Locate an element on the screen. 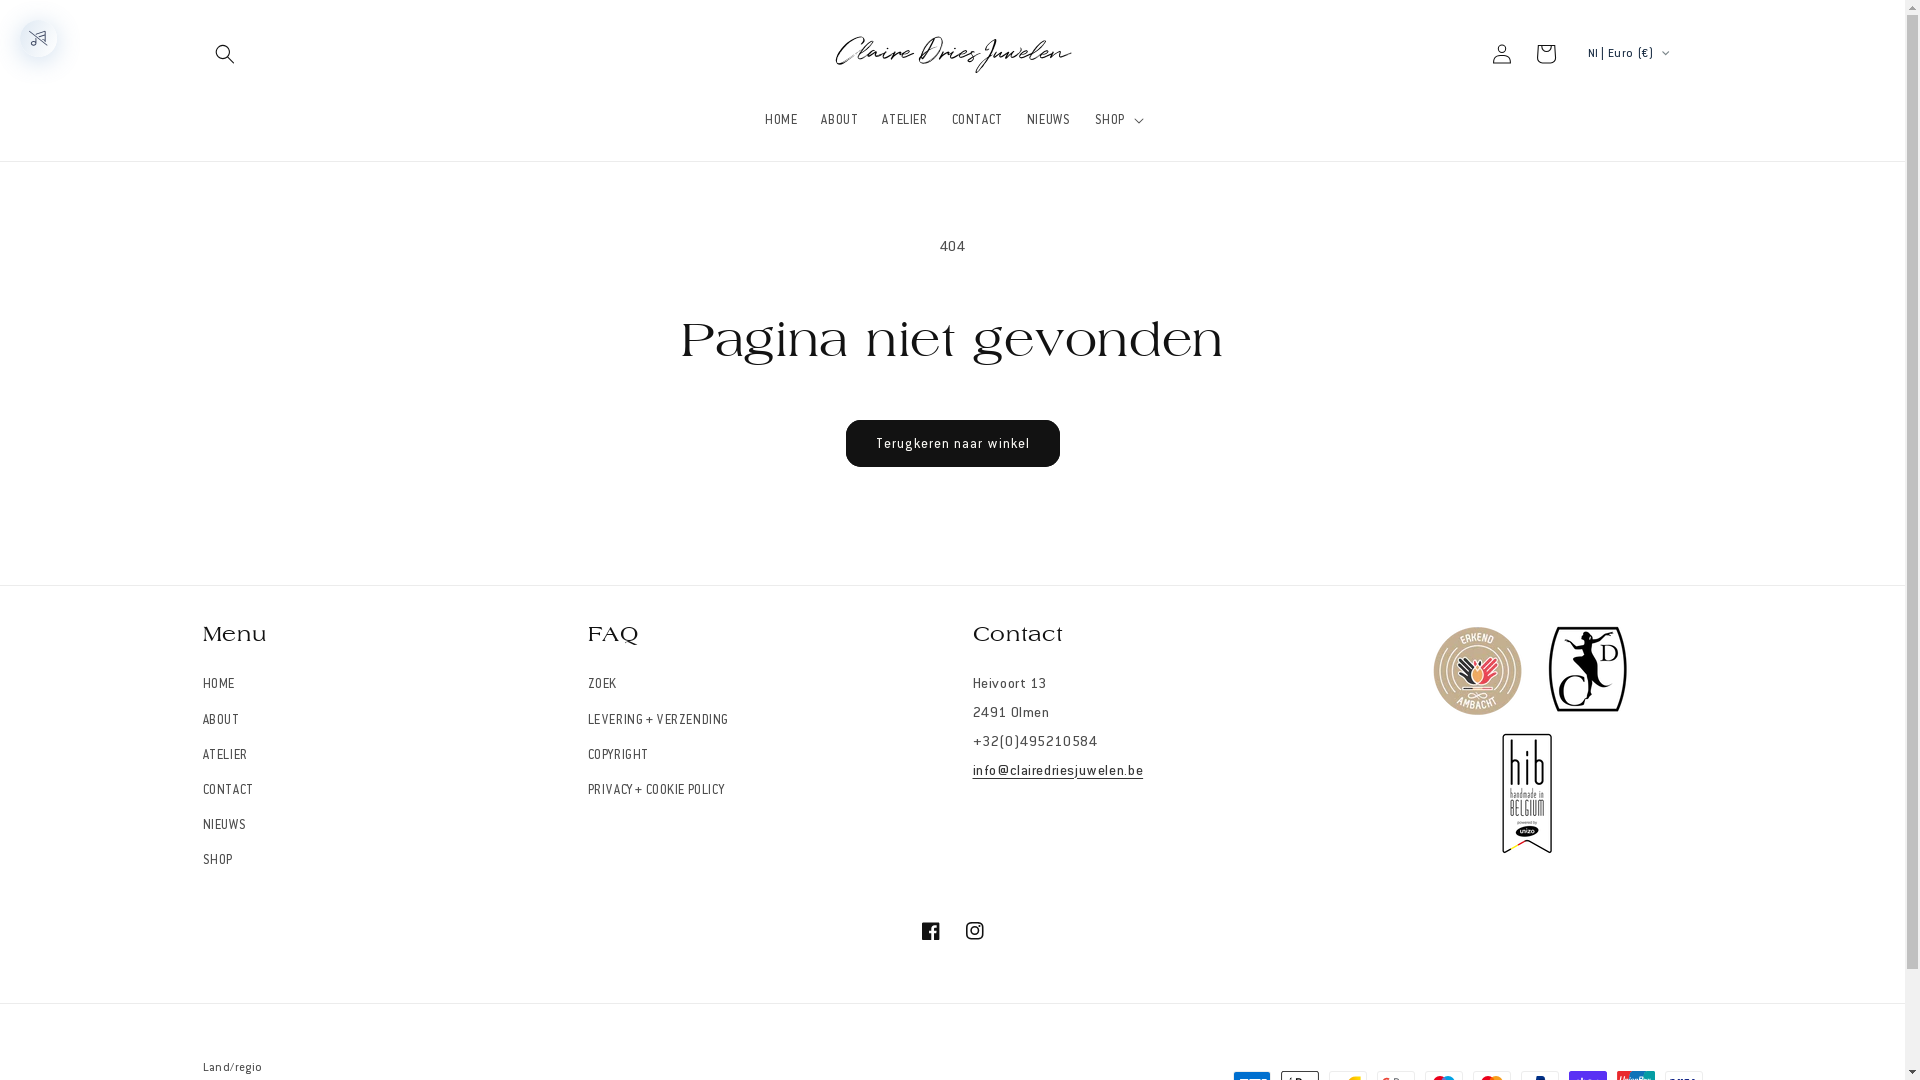 Image resolution: width=1920 pixels, height=1080 pixels. NIEUWS is located at coordinates (1049, 119).